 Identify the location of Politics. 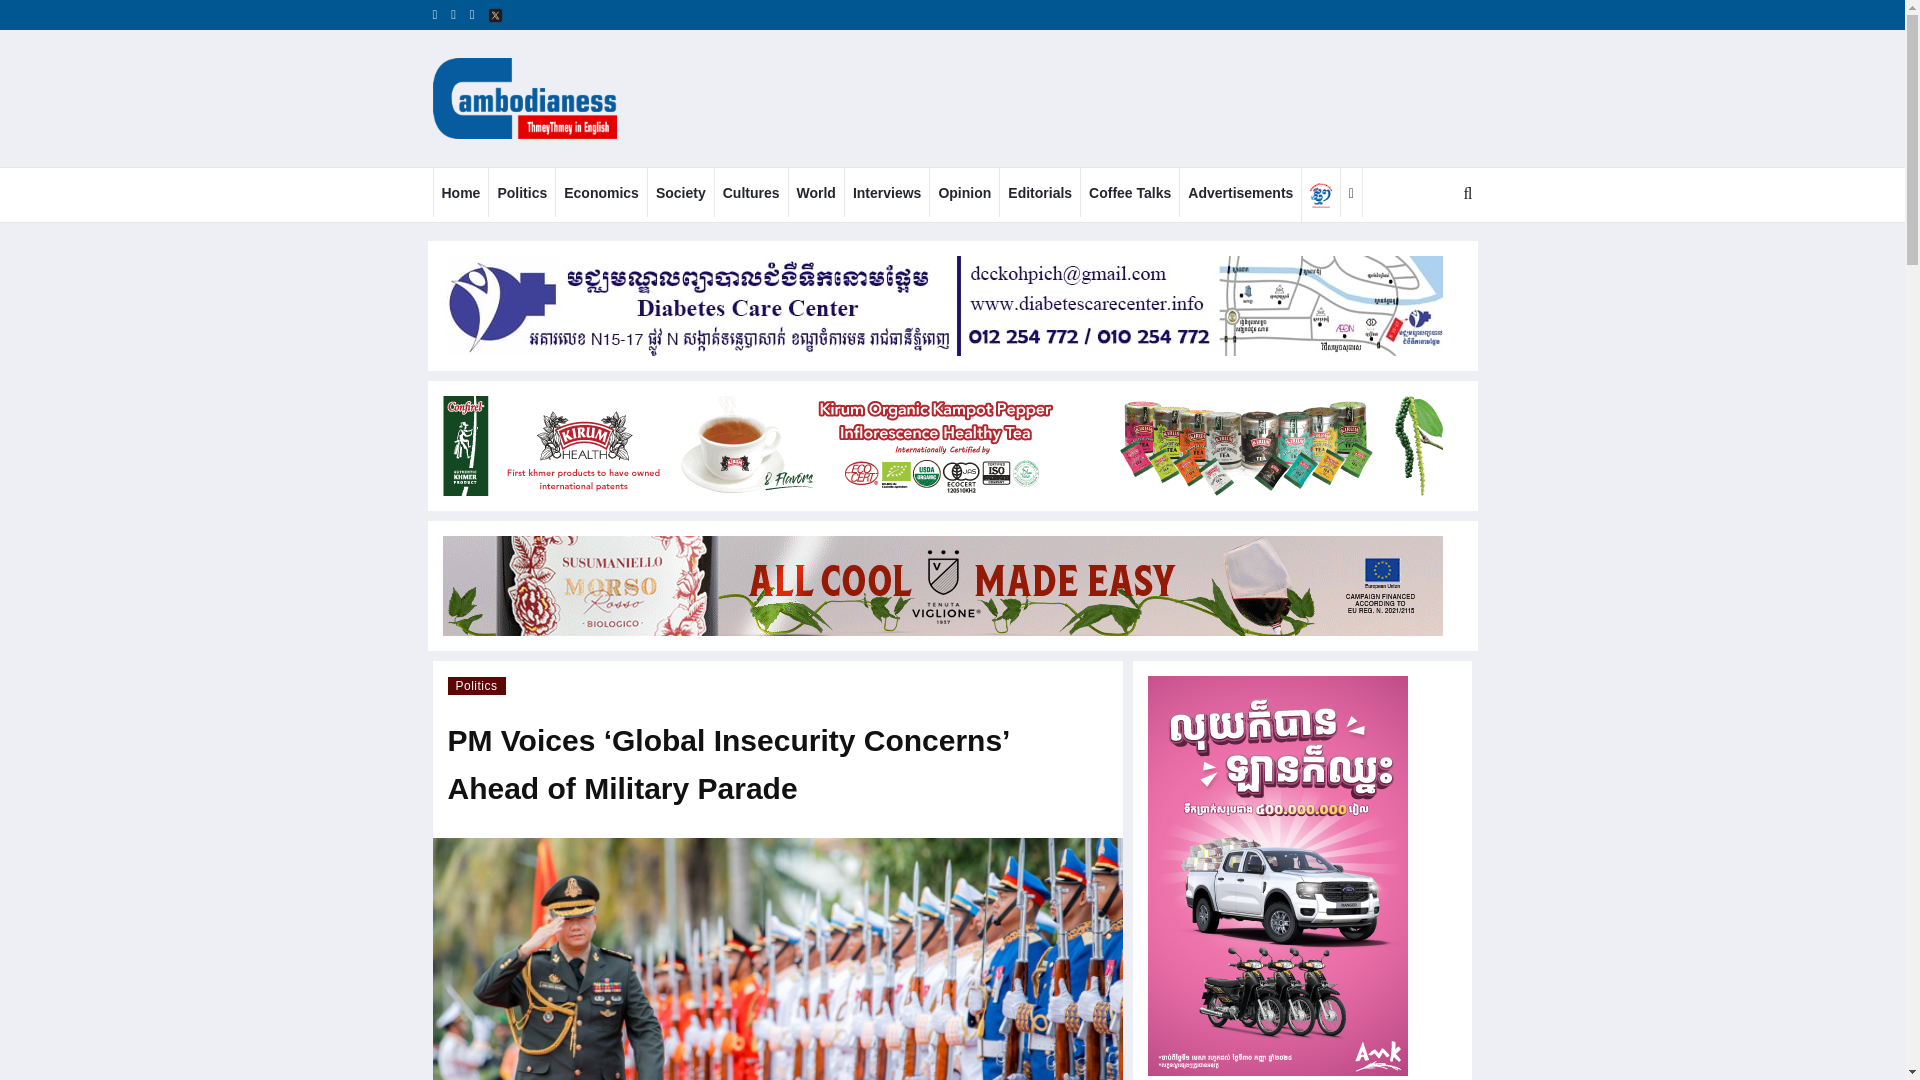
(476, 686).